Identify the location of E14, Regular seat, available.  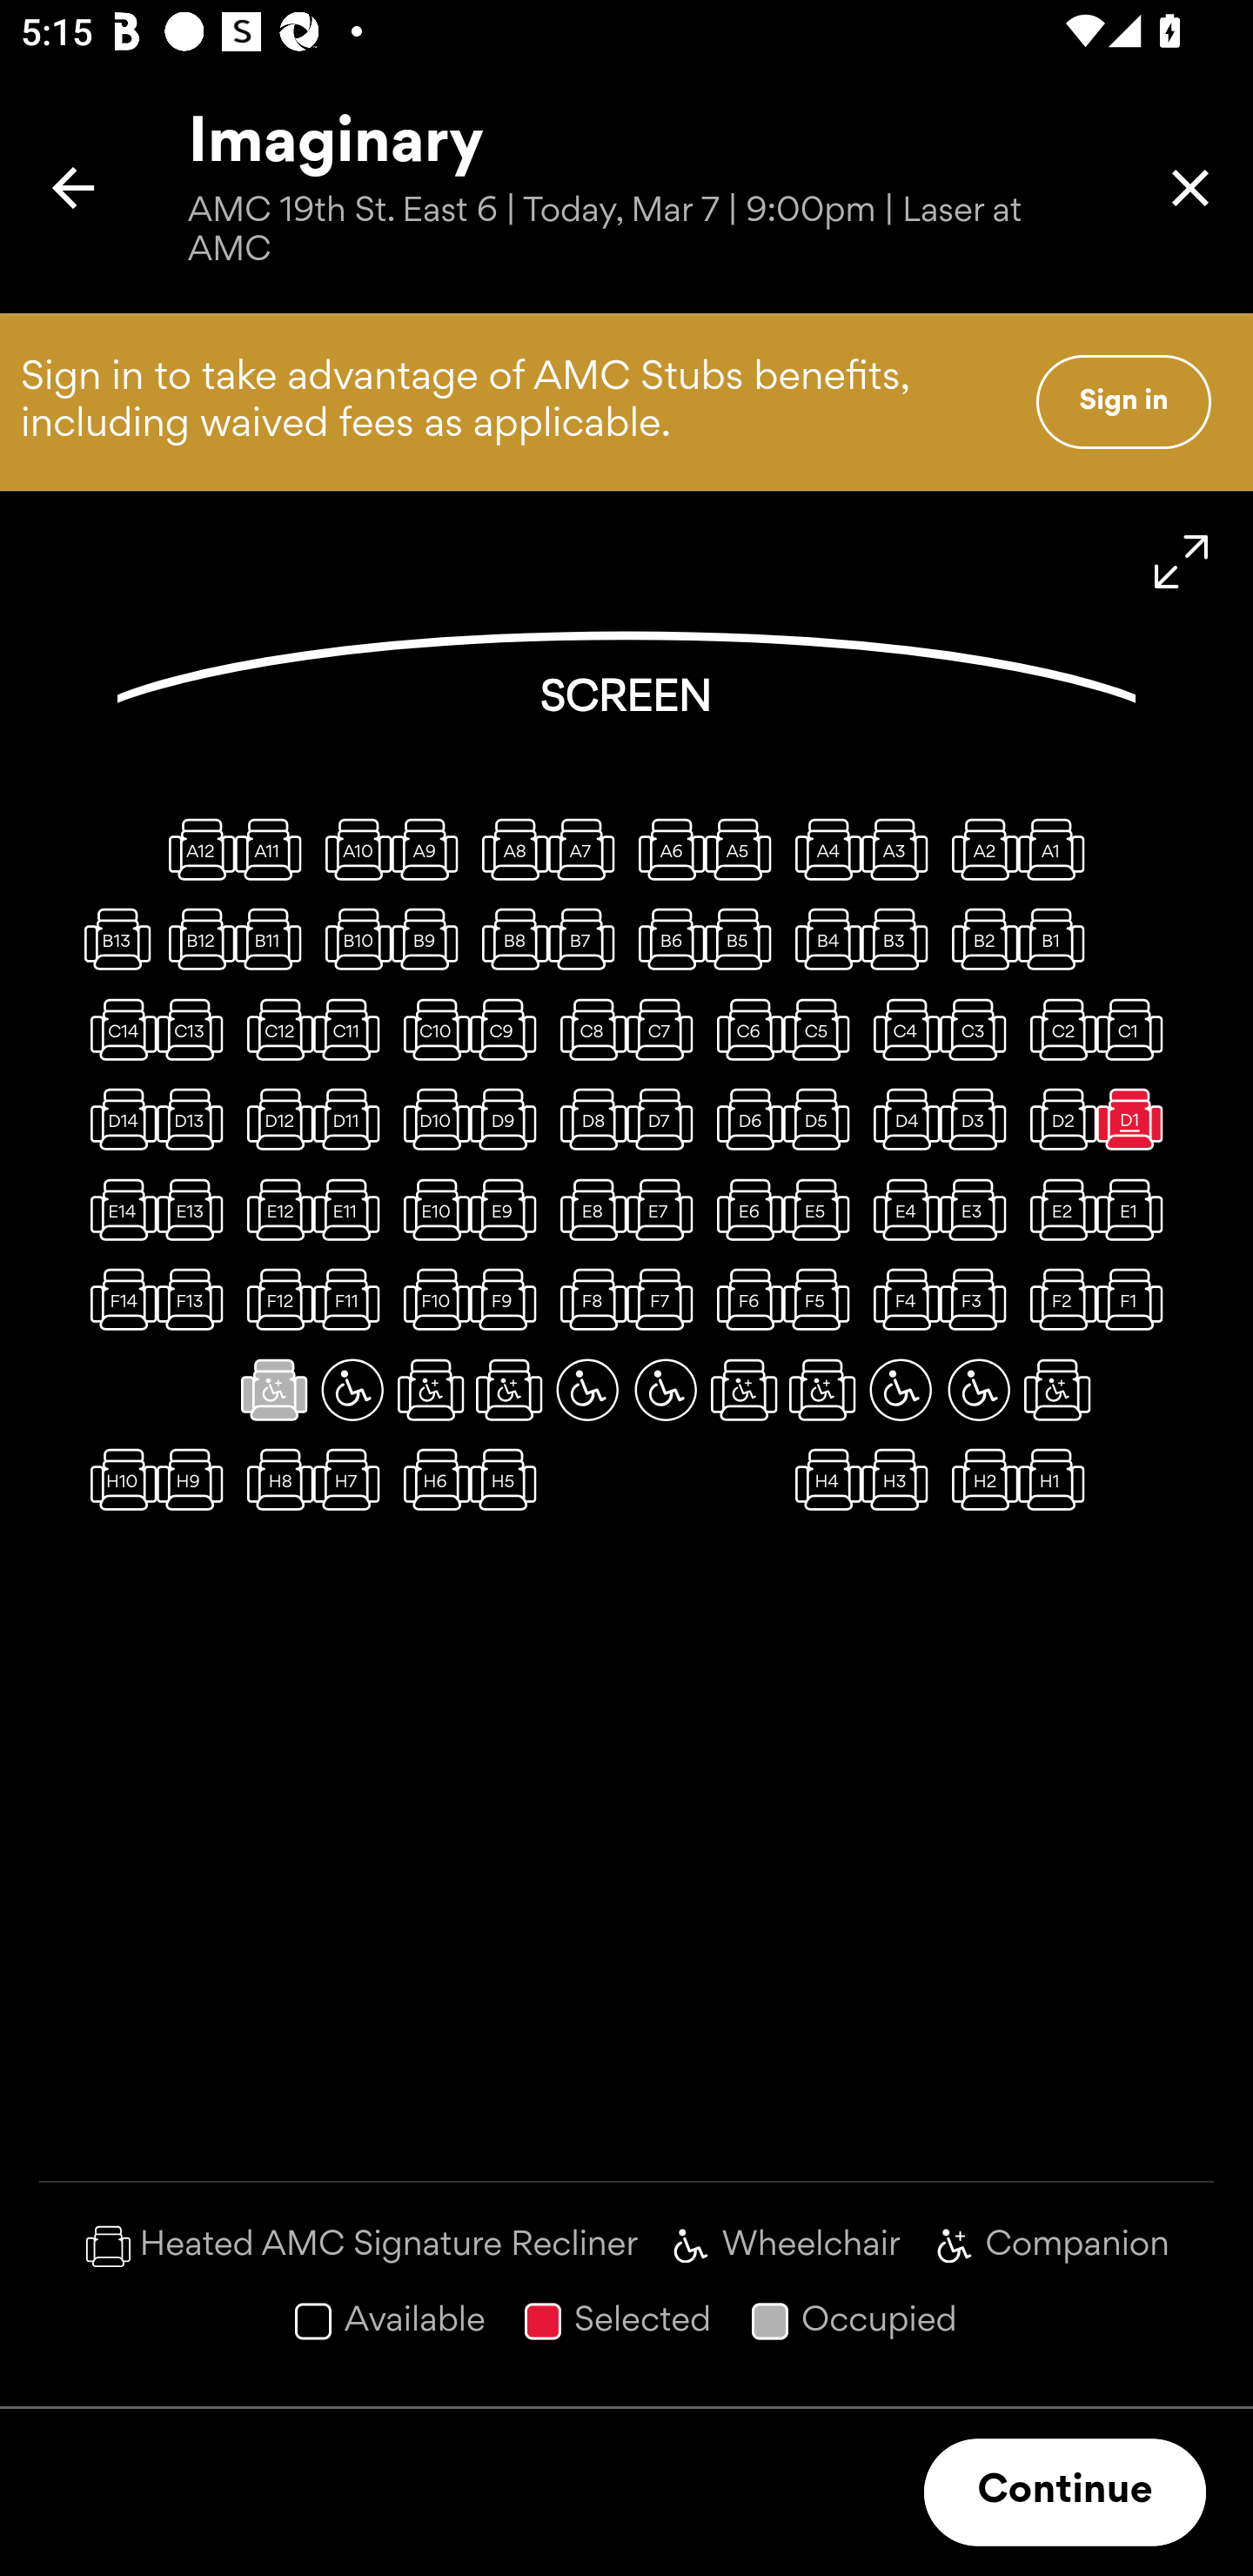
(117, 1209).